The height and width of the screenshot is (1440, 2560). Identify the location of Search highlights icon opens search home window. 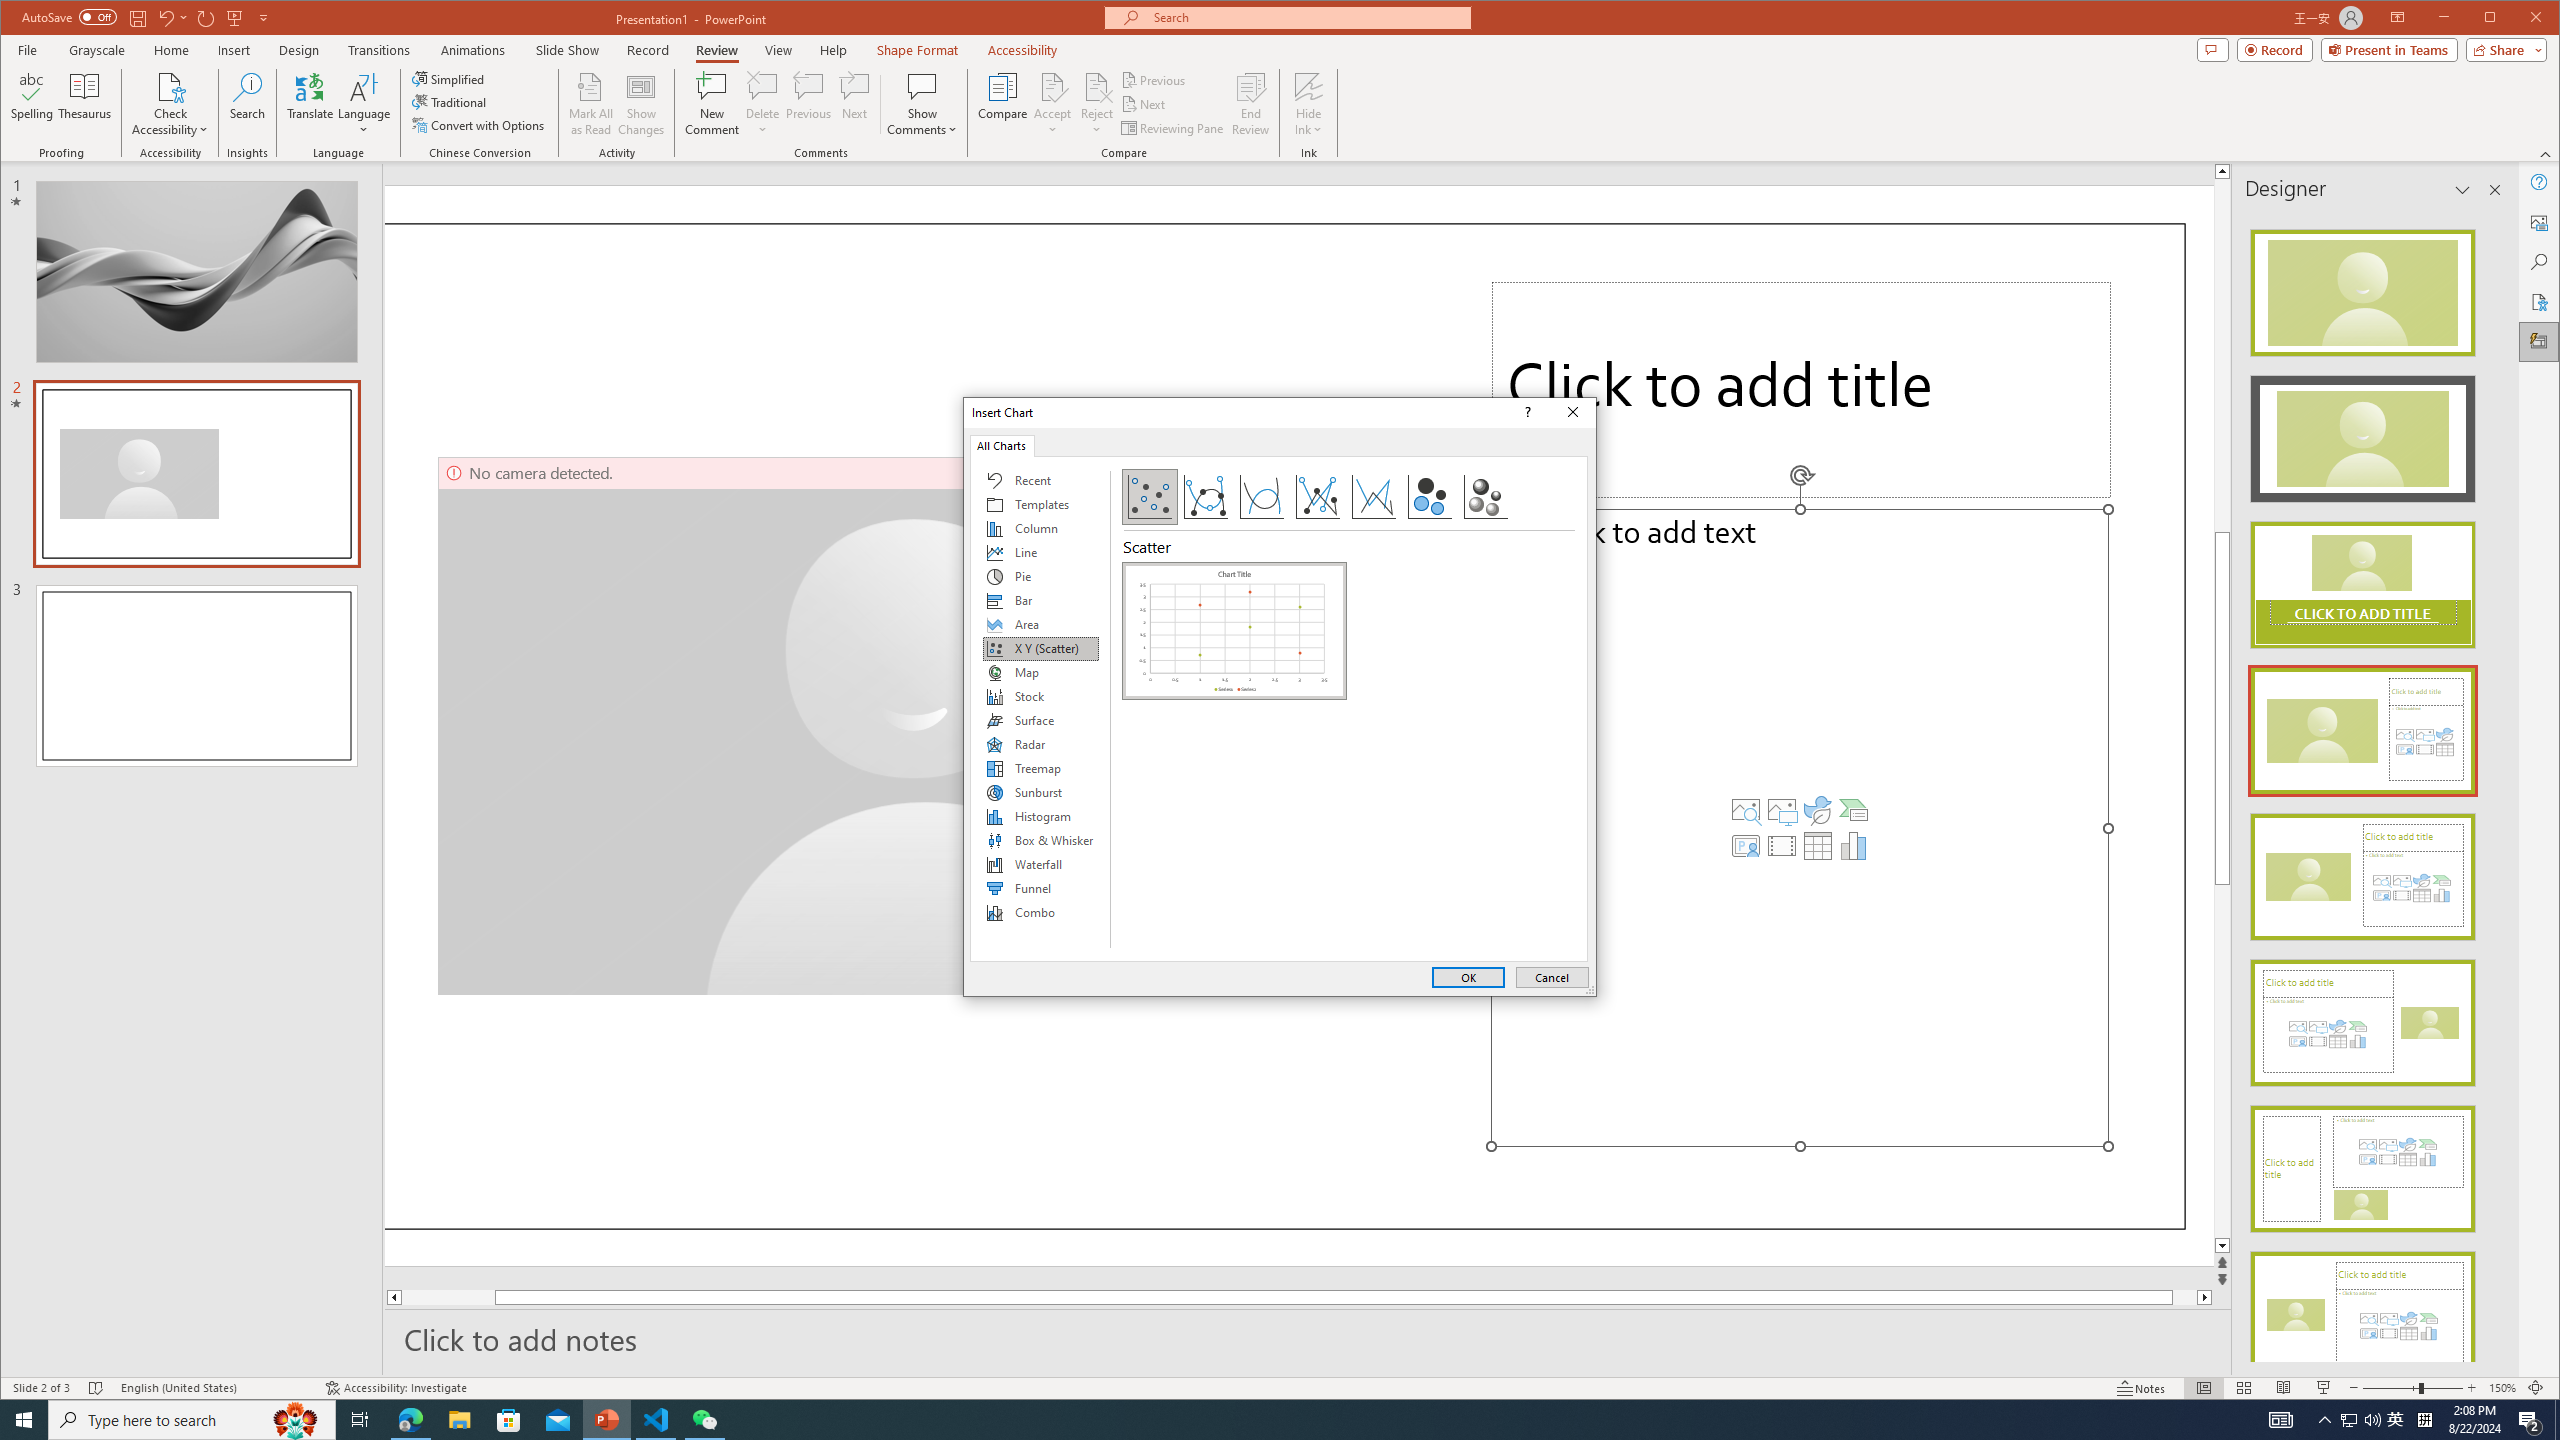
(296, 1420).